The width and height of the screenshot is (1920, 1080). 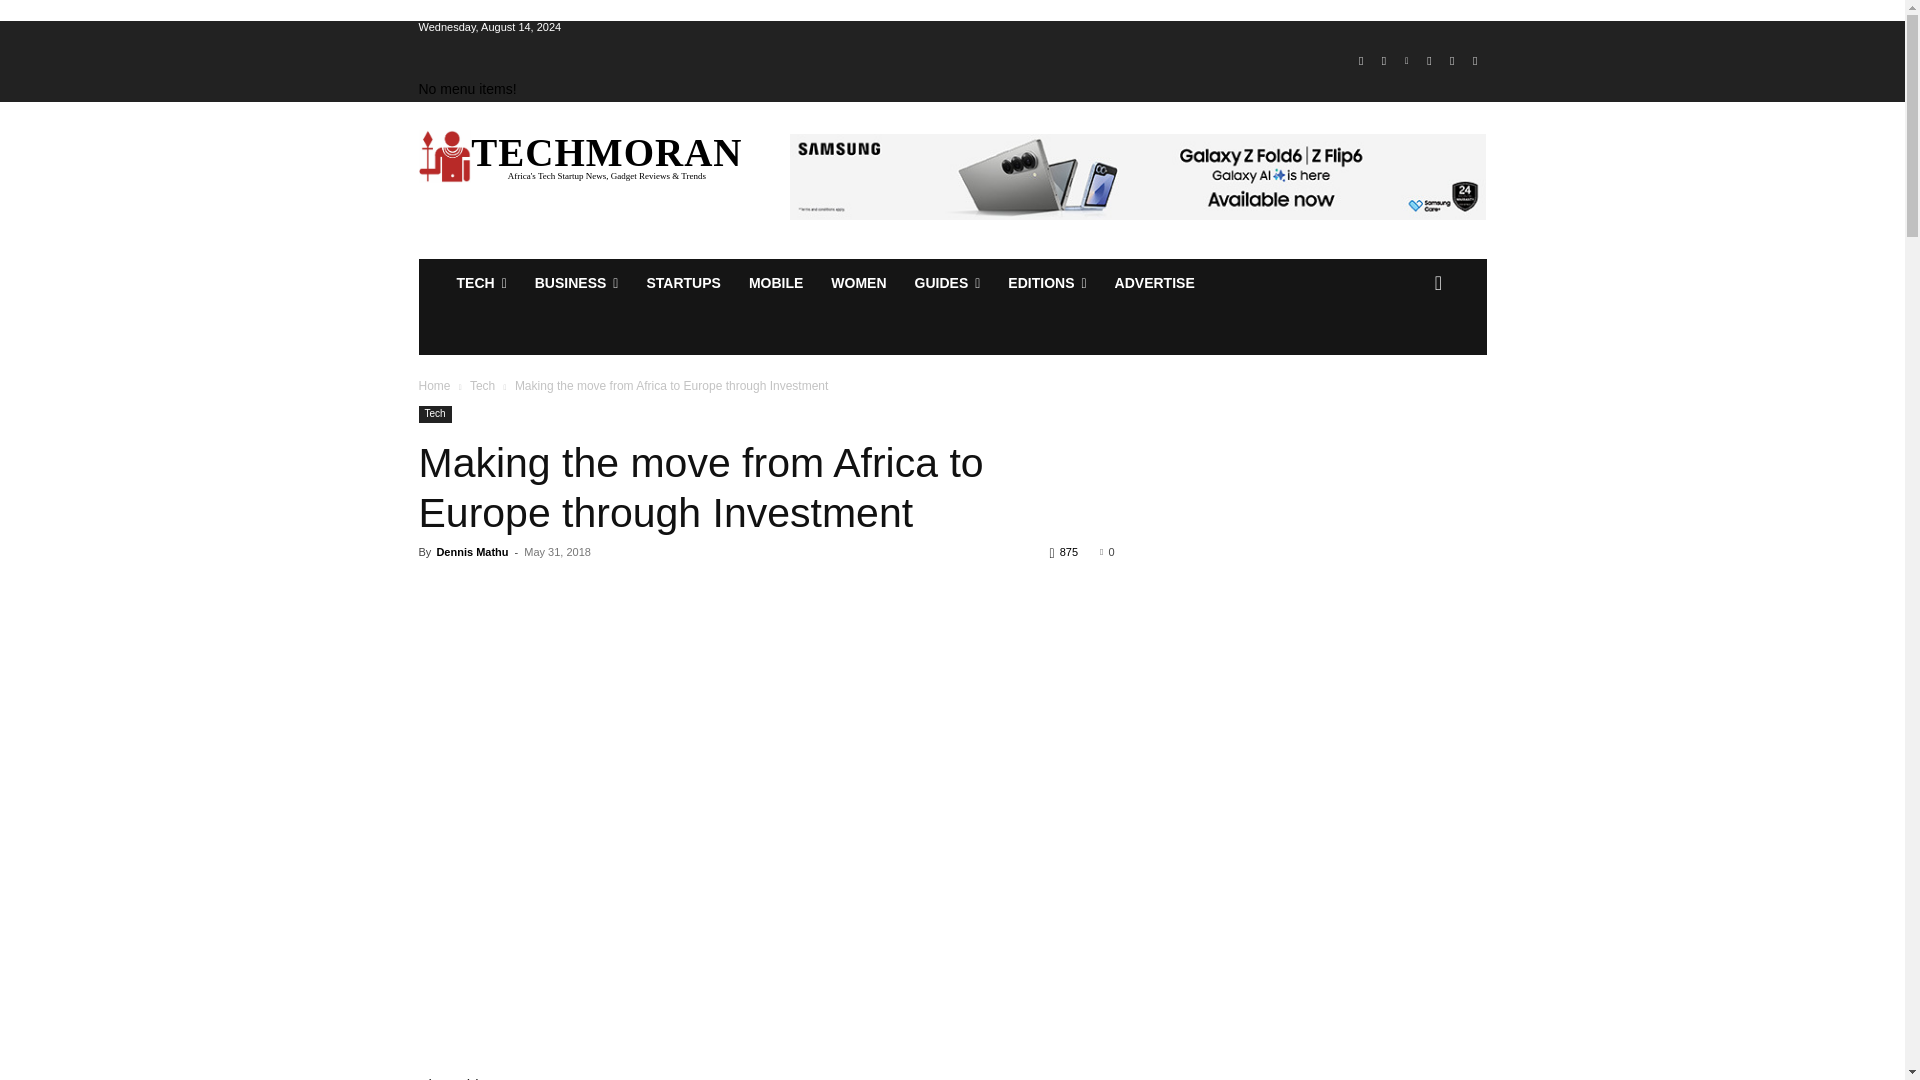 What do you see at coordinates (1384, 61) in the screenshot?
I see `Instagram` at bounding box center [1384, 61].